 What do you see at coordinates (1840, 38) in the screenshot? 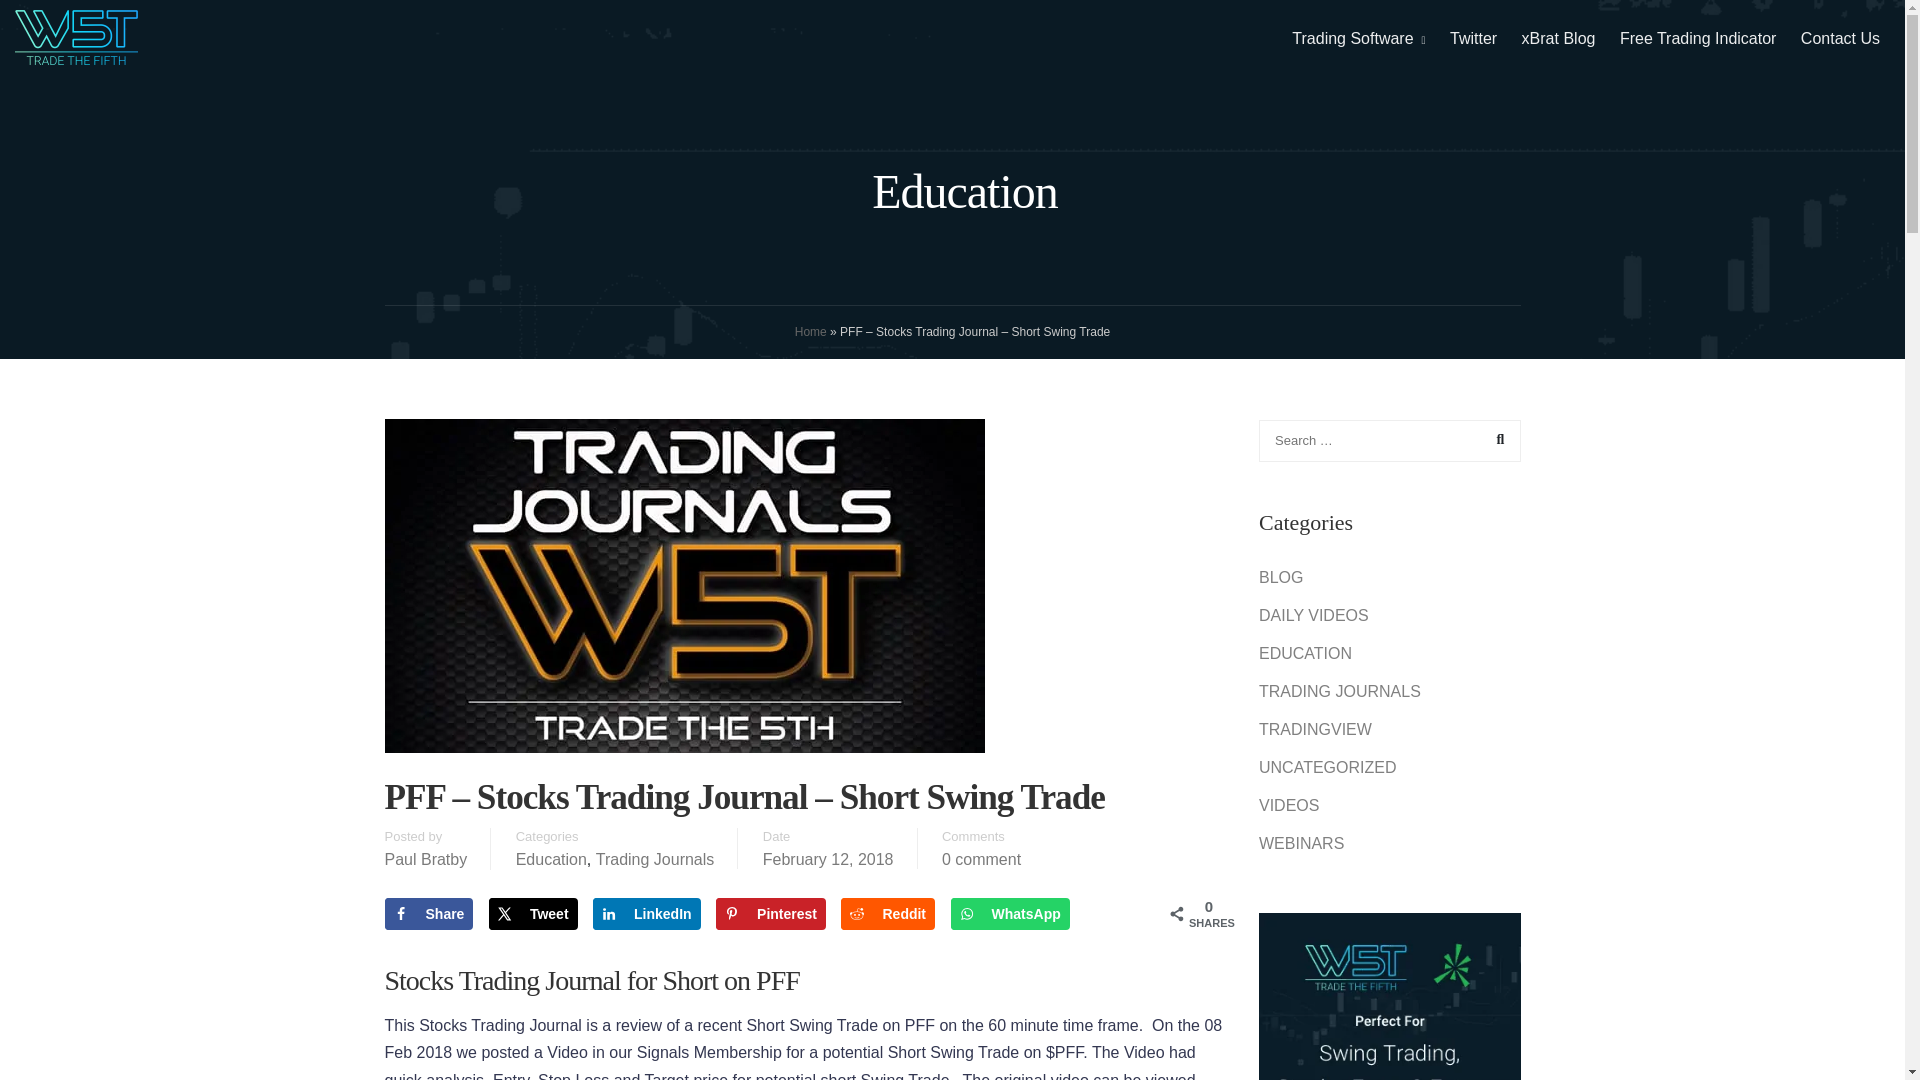
I see `Contact Us` at bounding box center [1840, 38].